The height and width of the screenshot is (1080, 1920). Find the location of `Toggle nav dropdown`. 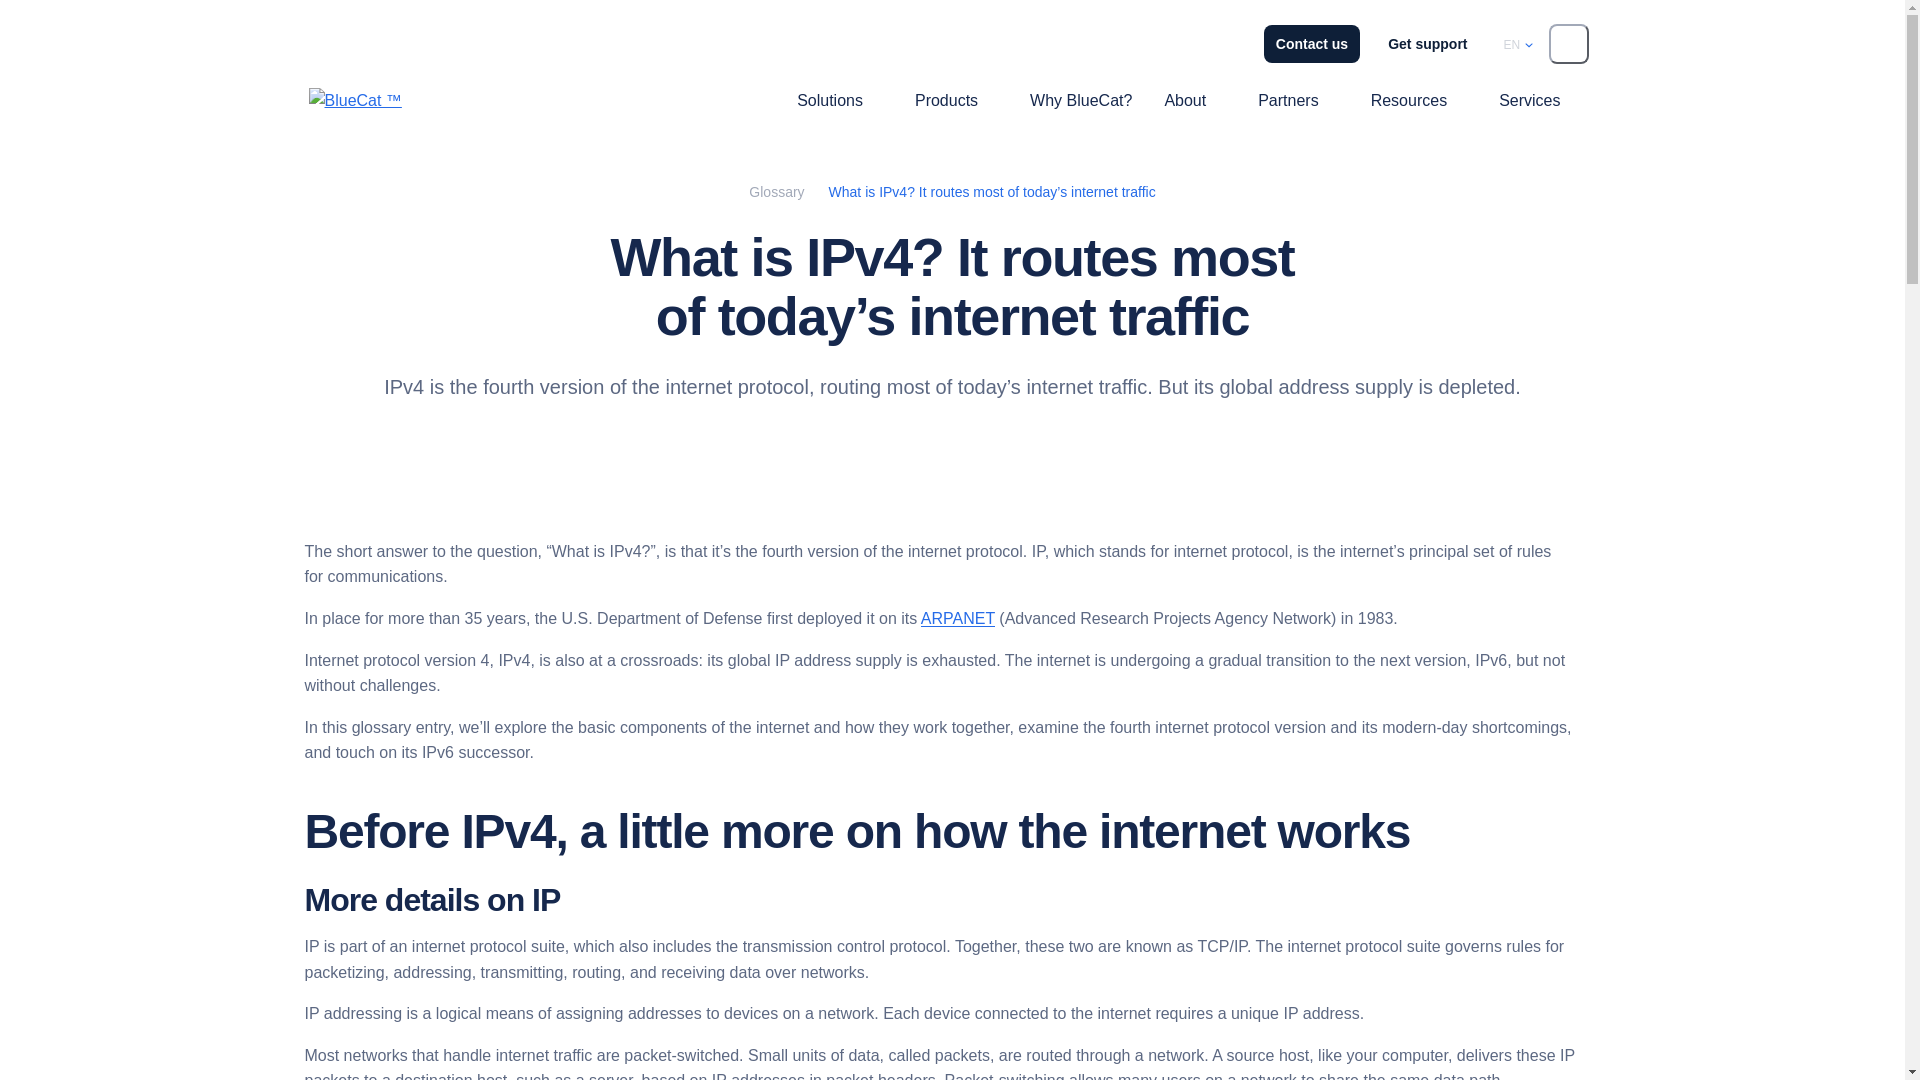

Toggle nav dropdown is located at coordinates (1224, 100).